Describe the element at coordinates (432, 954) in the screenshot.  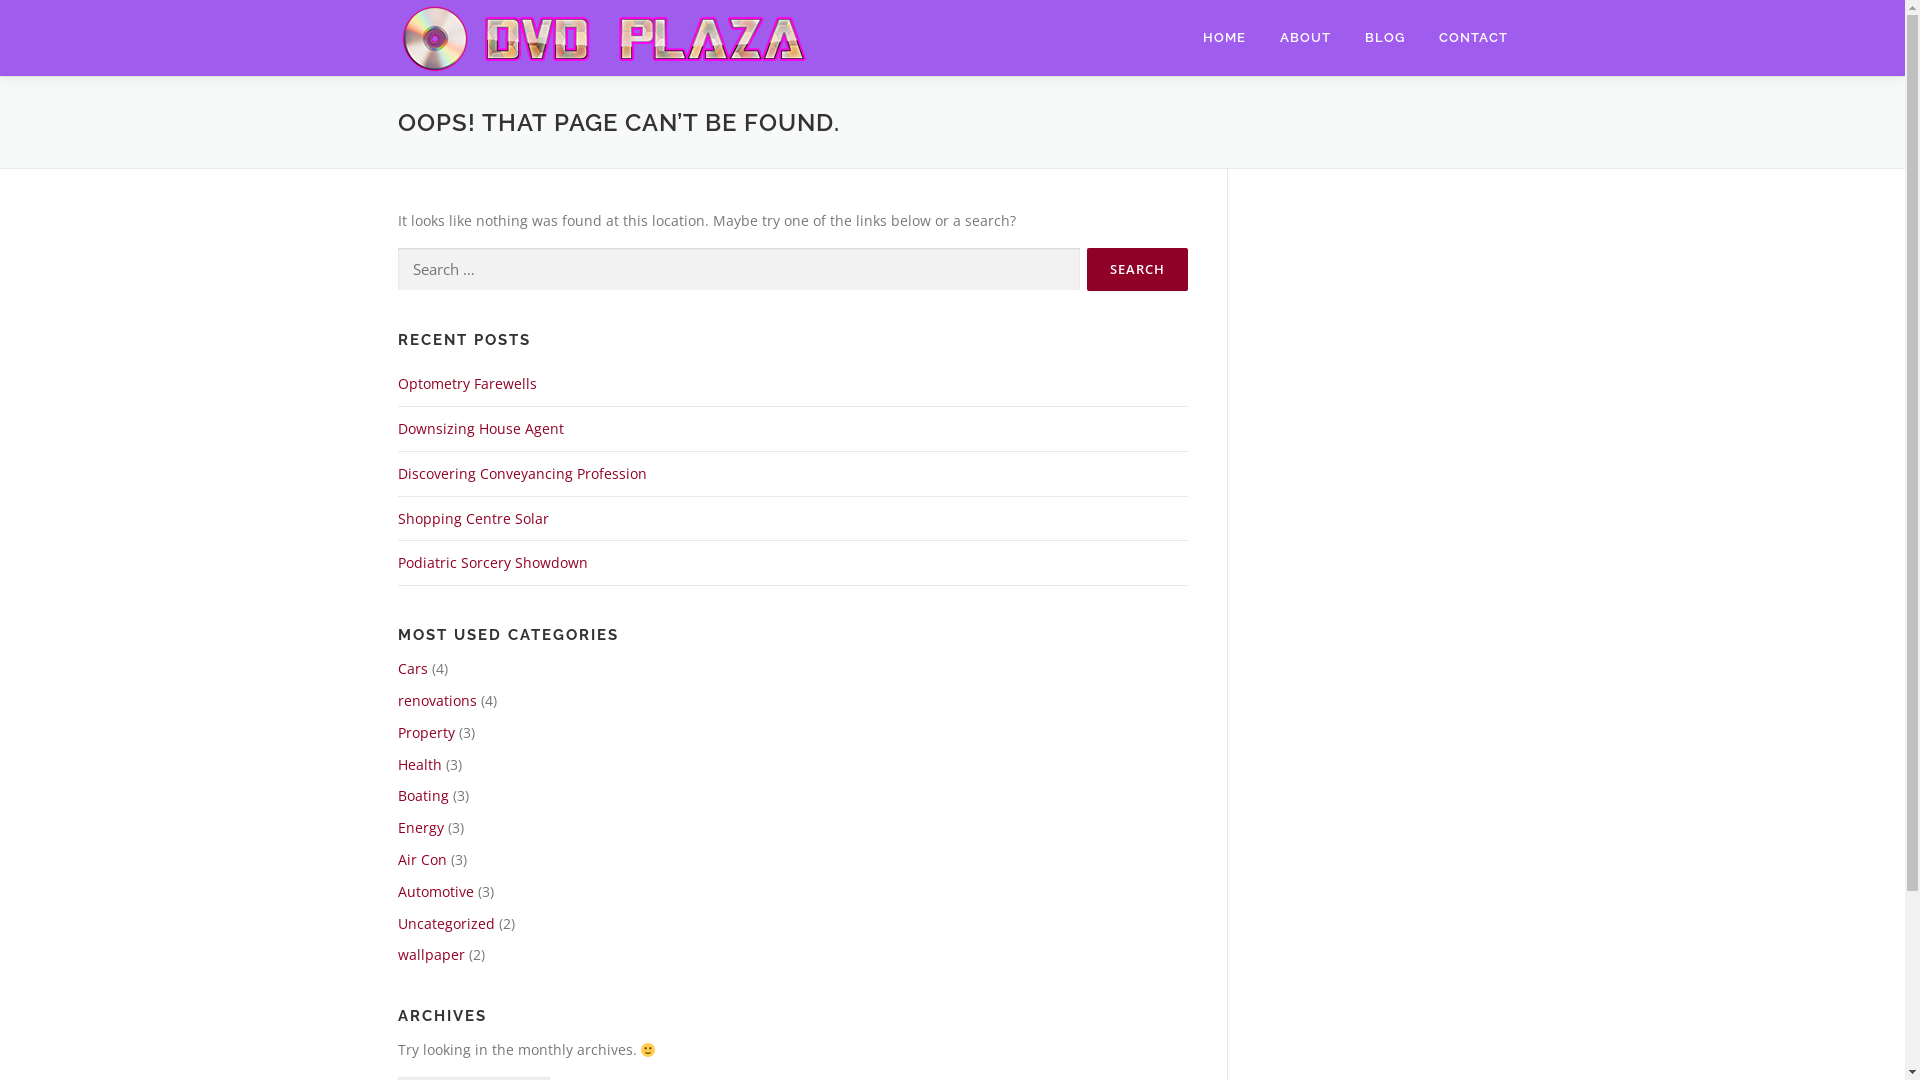
I see `wallpaper` at that location.